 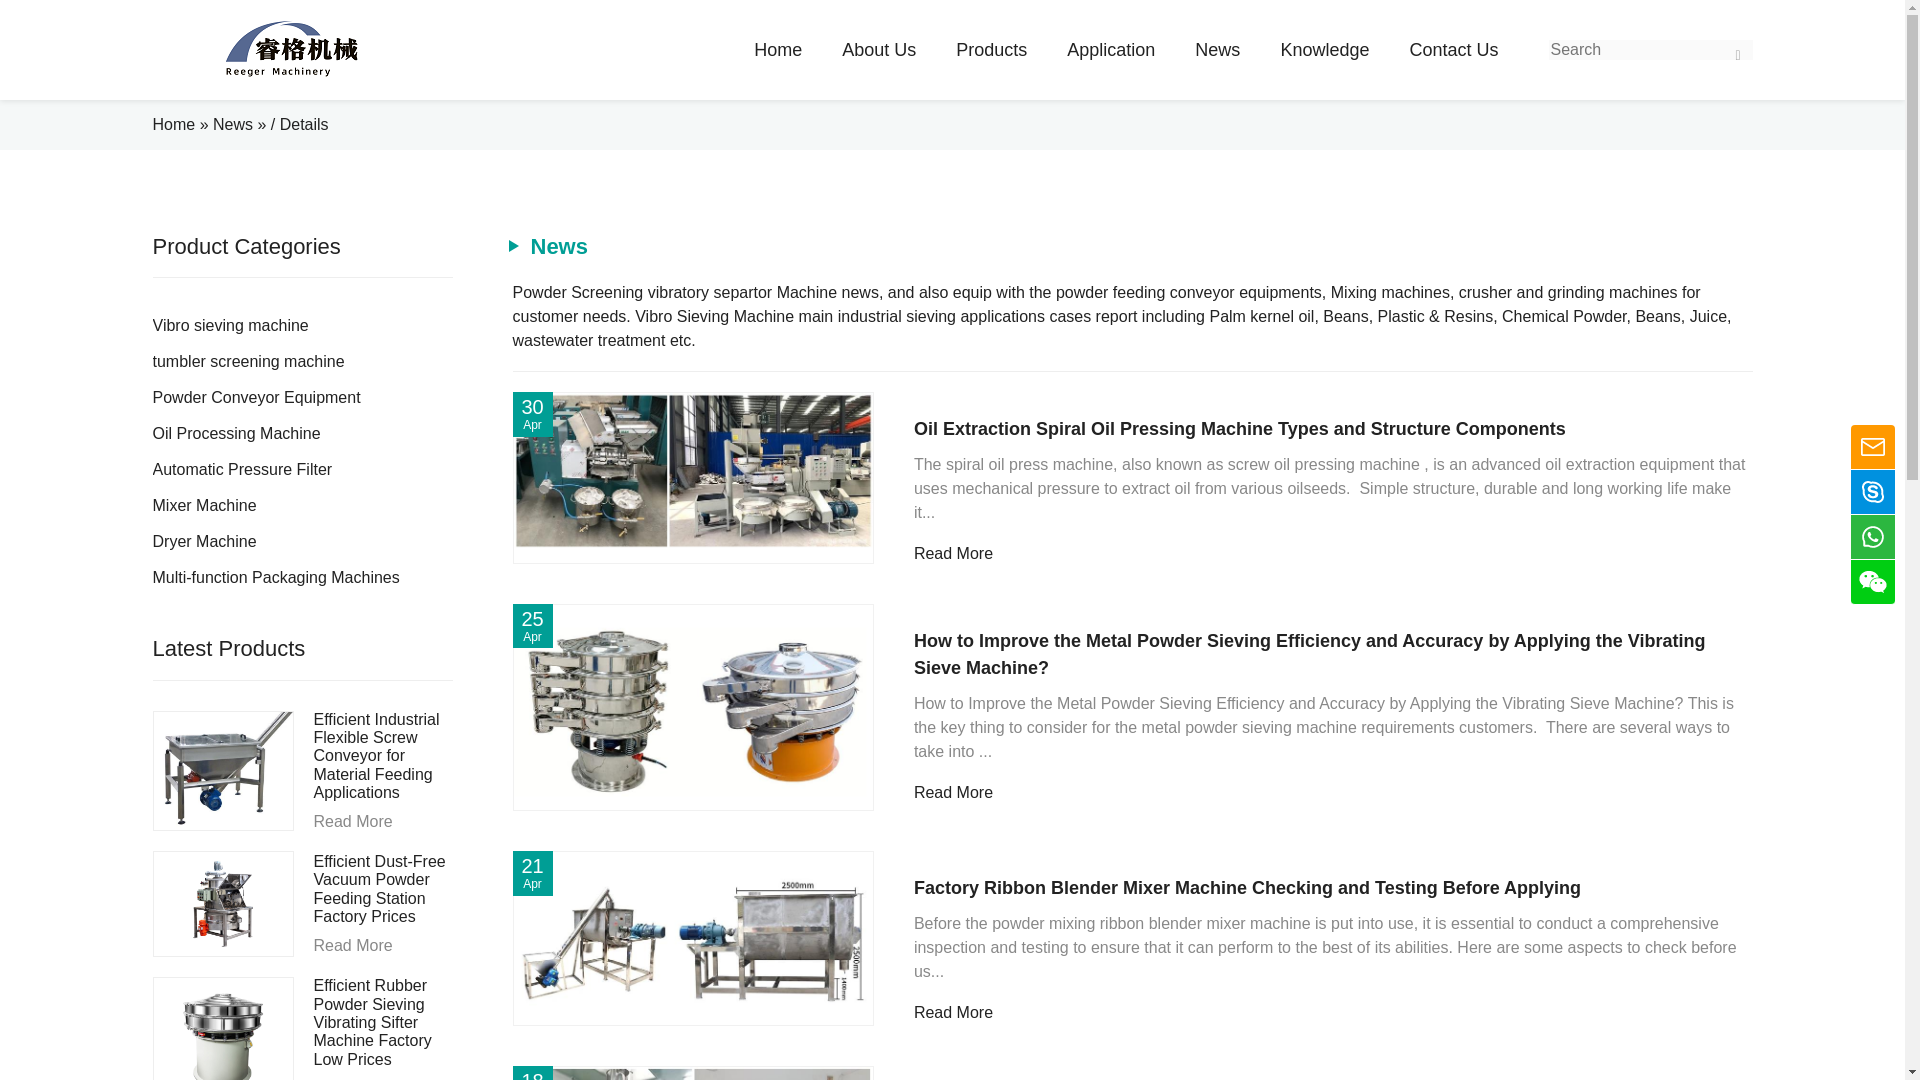 What do you see at coordinates (301, 362) in the screenshot?
I see `tumbler screening machine` at bounding box center [301, 362].